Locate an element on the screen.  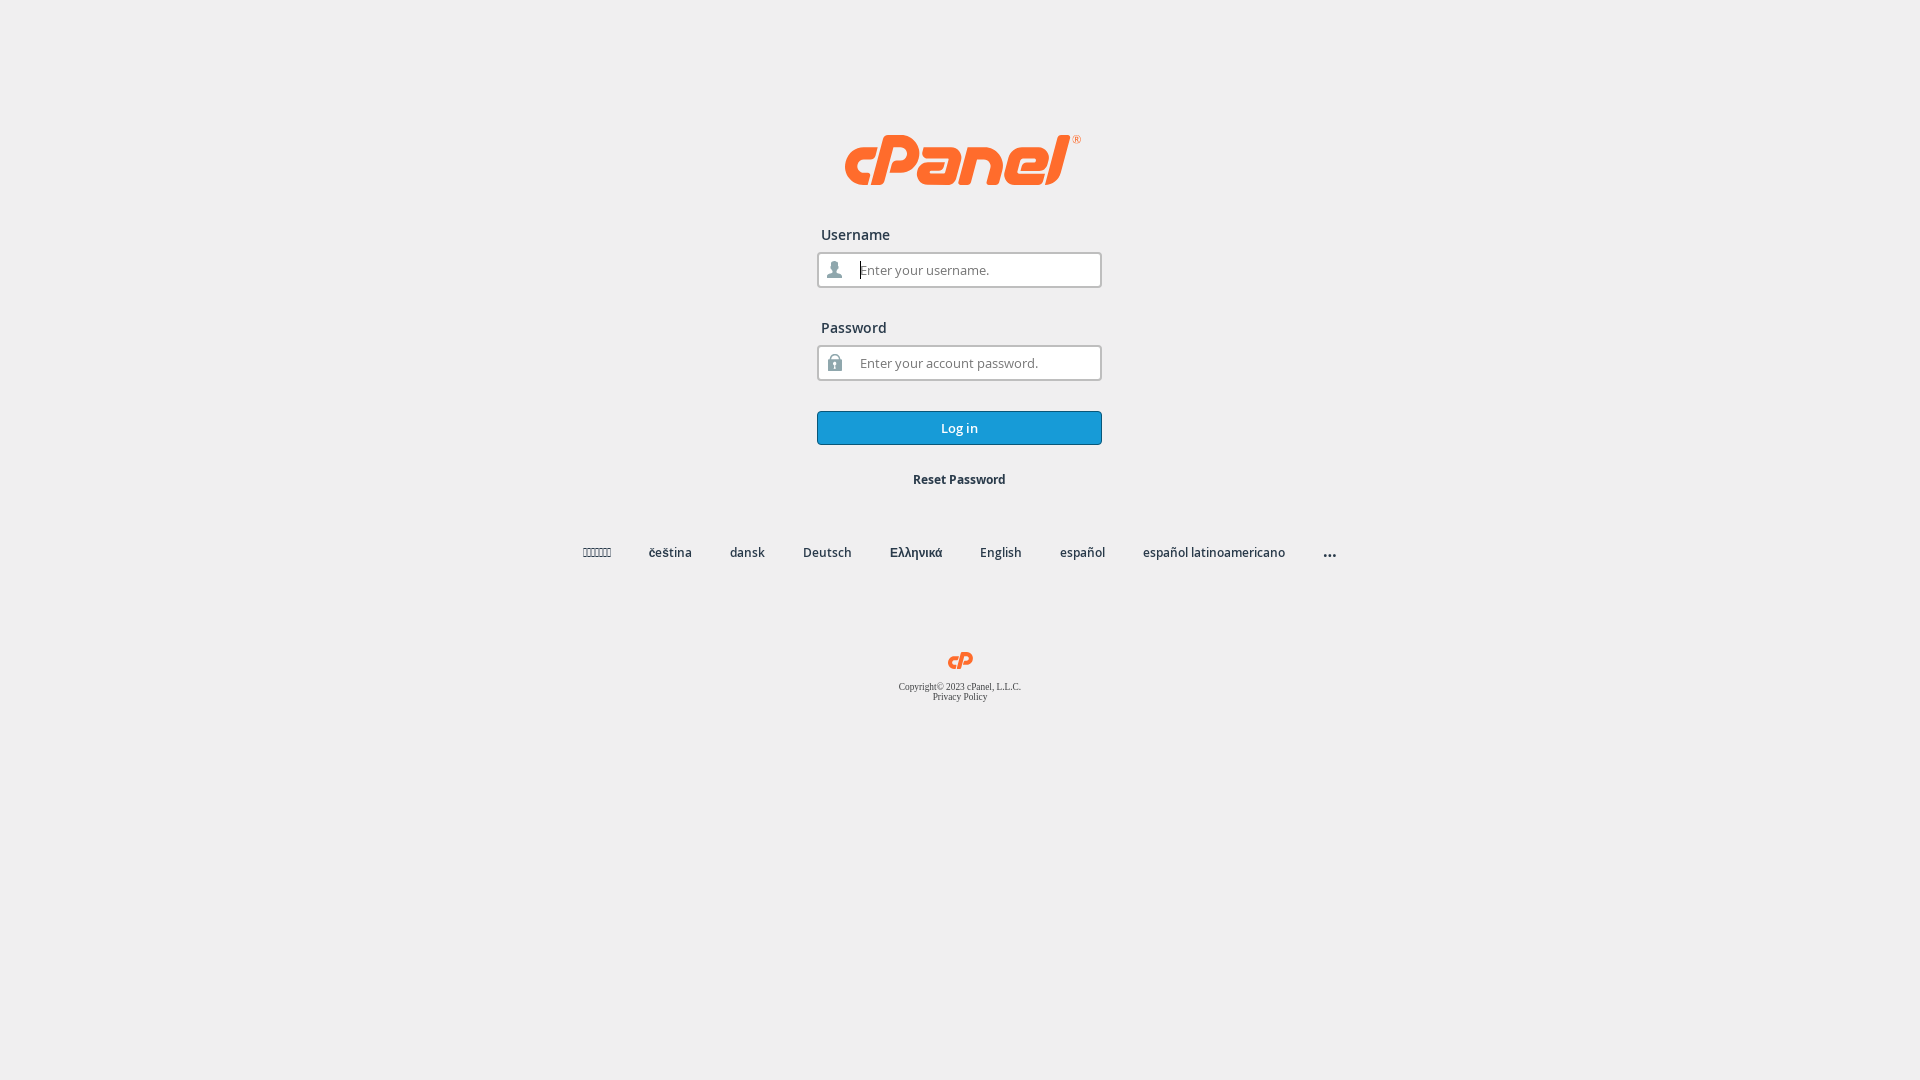
Deutsch is located at coordinates (828, 552).